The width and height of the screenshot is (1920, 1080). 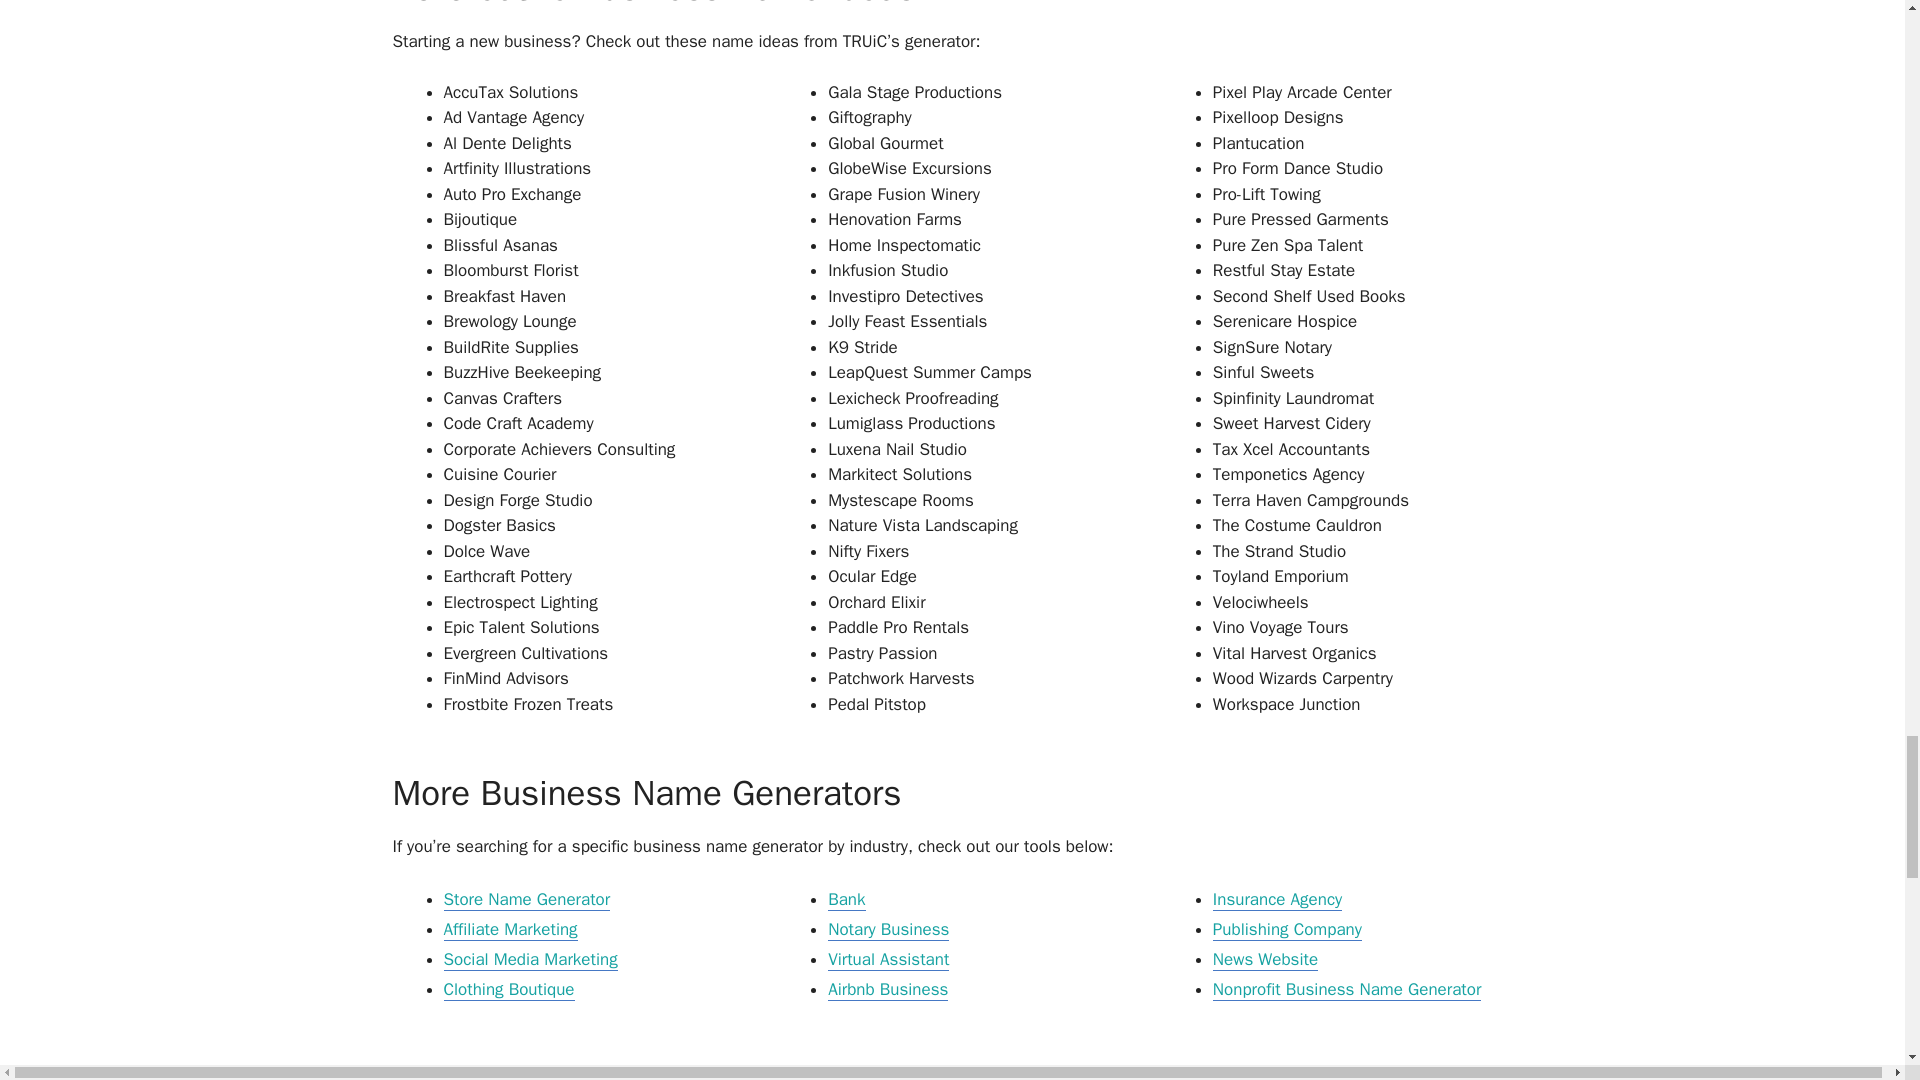 I want to click on industry-specific business name generators, so click(x=930, y=1072).